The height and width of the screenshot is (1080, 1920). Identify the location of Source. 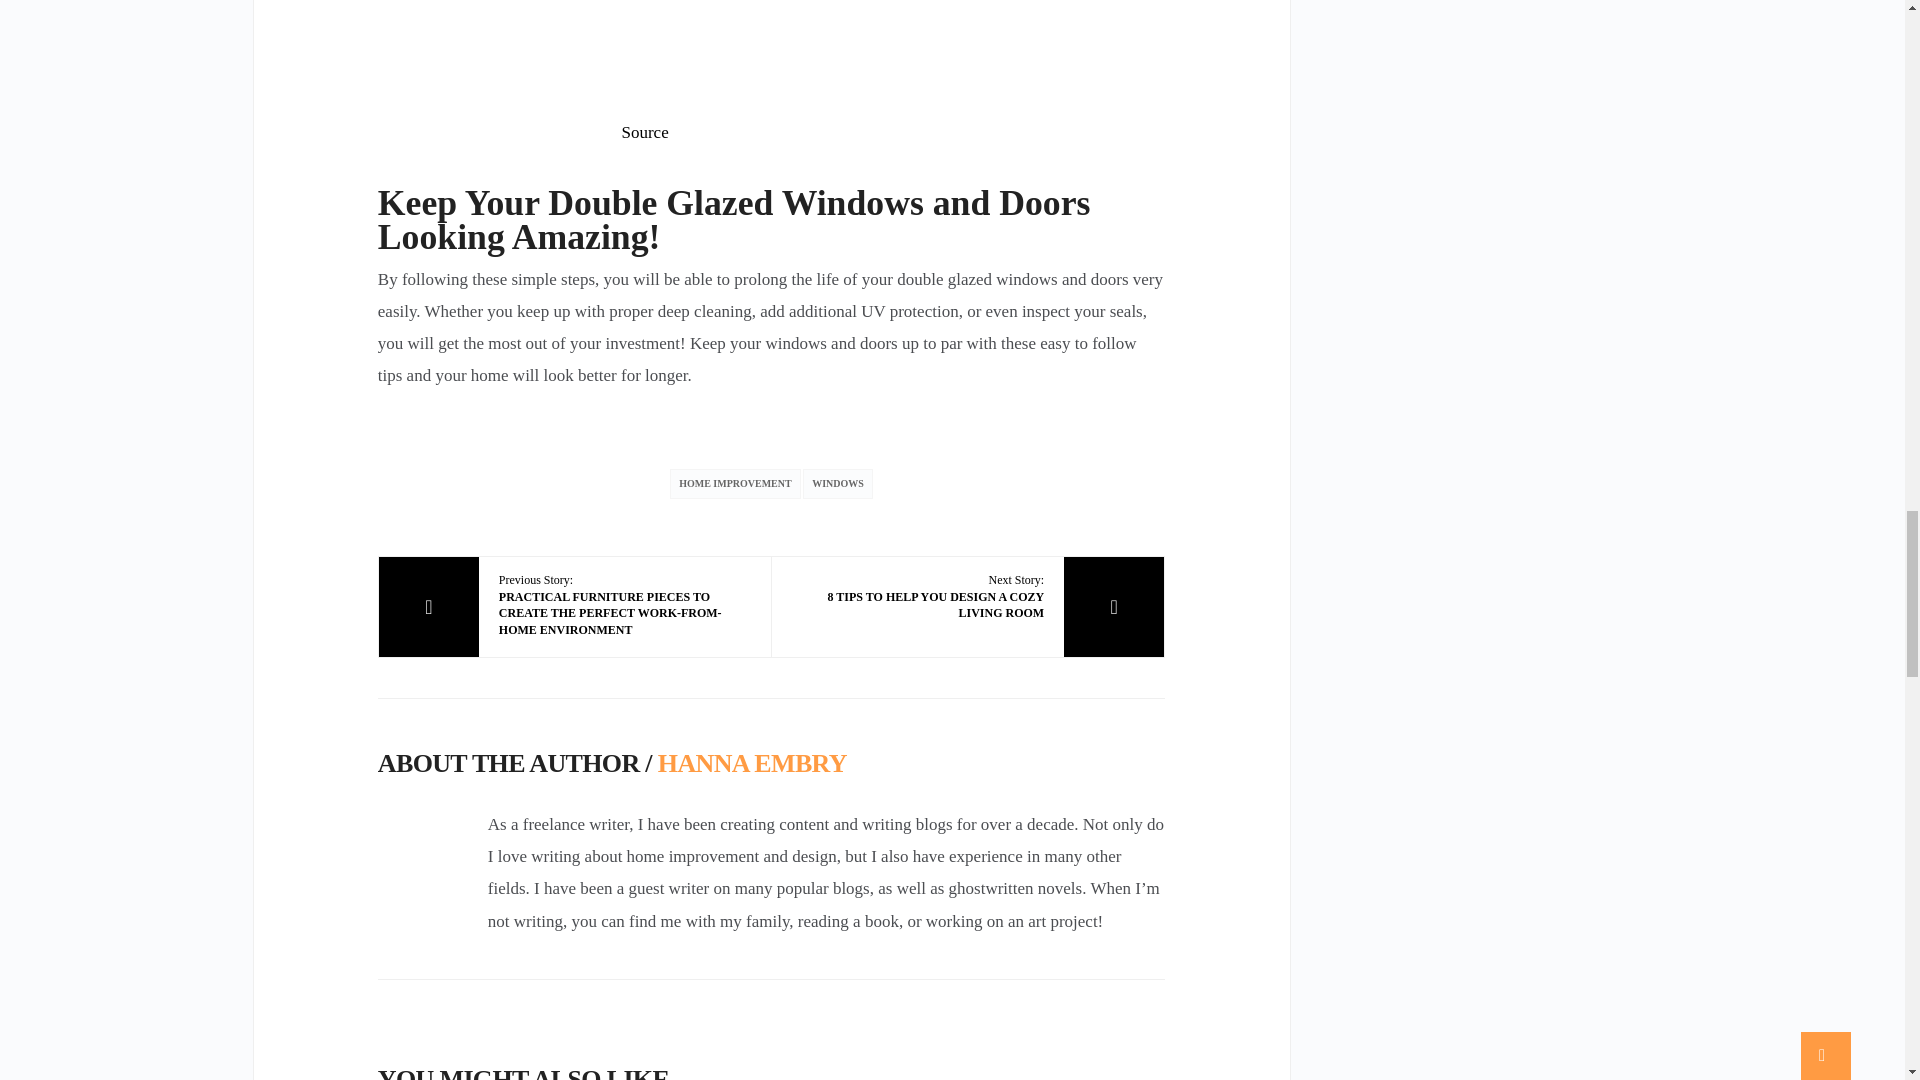
(645, 132).